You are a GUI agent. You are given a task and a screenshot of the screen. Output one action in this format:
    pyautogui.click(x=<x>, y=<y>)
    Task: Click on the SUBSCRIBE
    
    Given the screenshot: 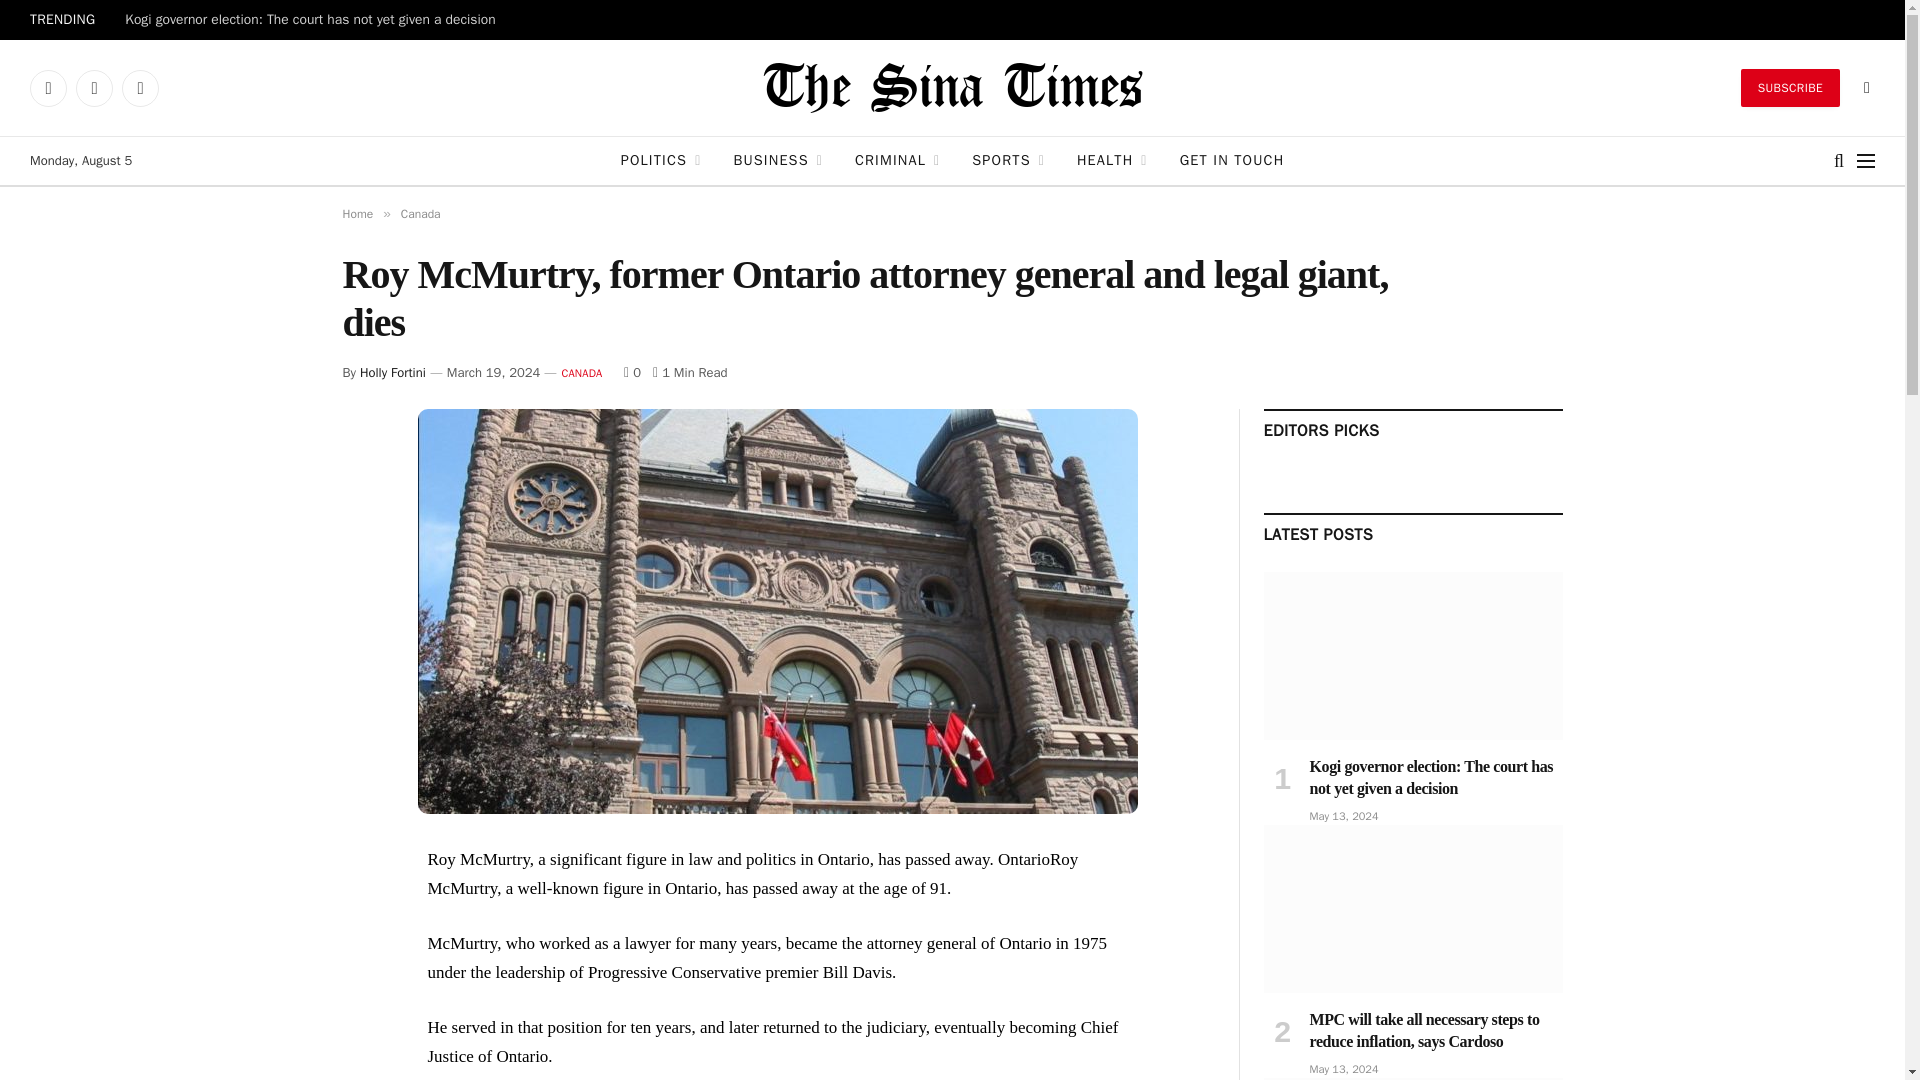 What is the action you would take?
    pyautogui.click(x=1790, y=88)
    